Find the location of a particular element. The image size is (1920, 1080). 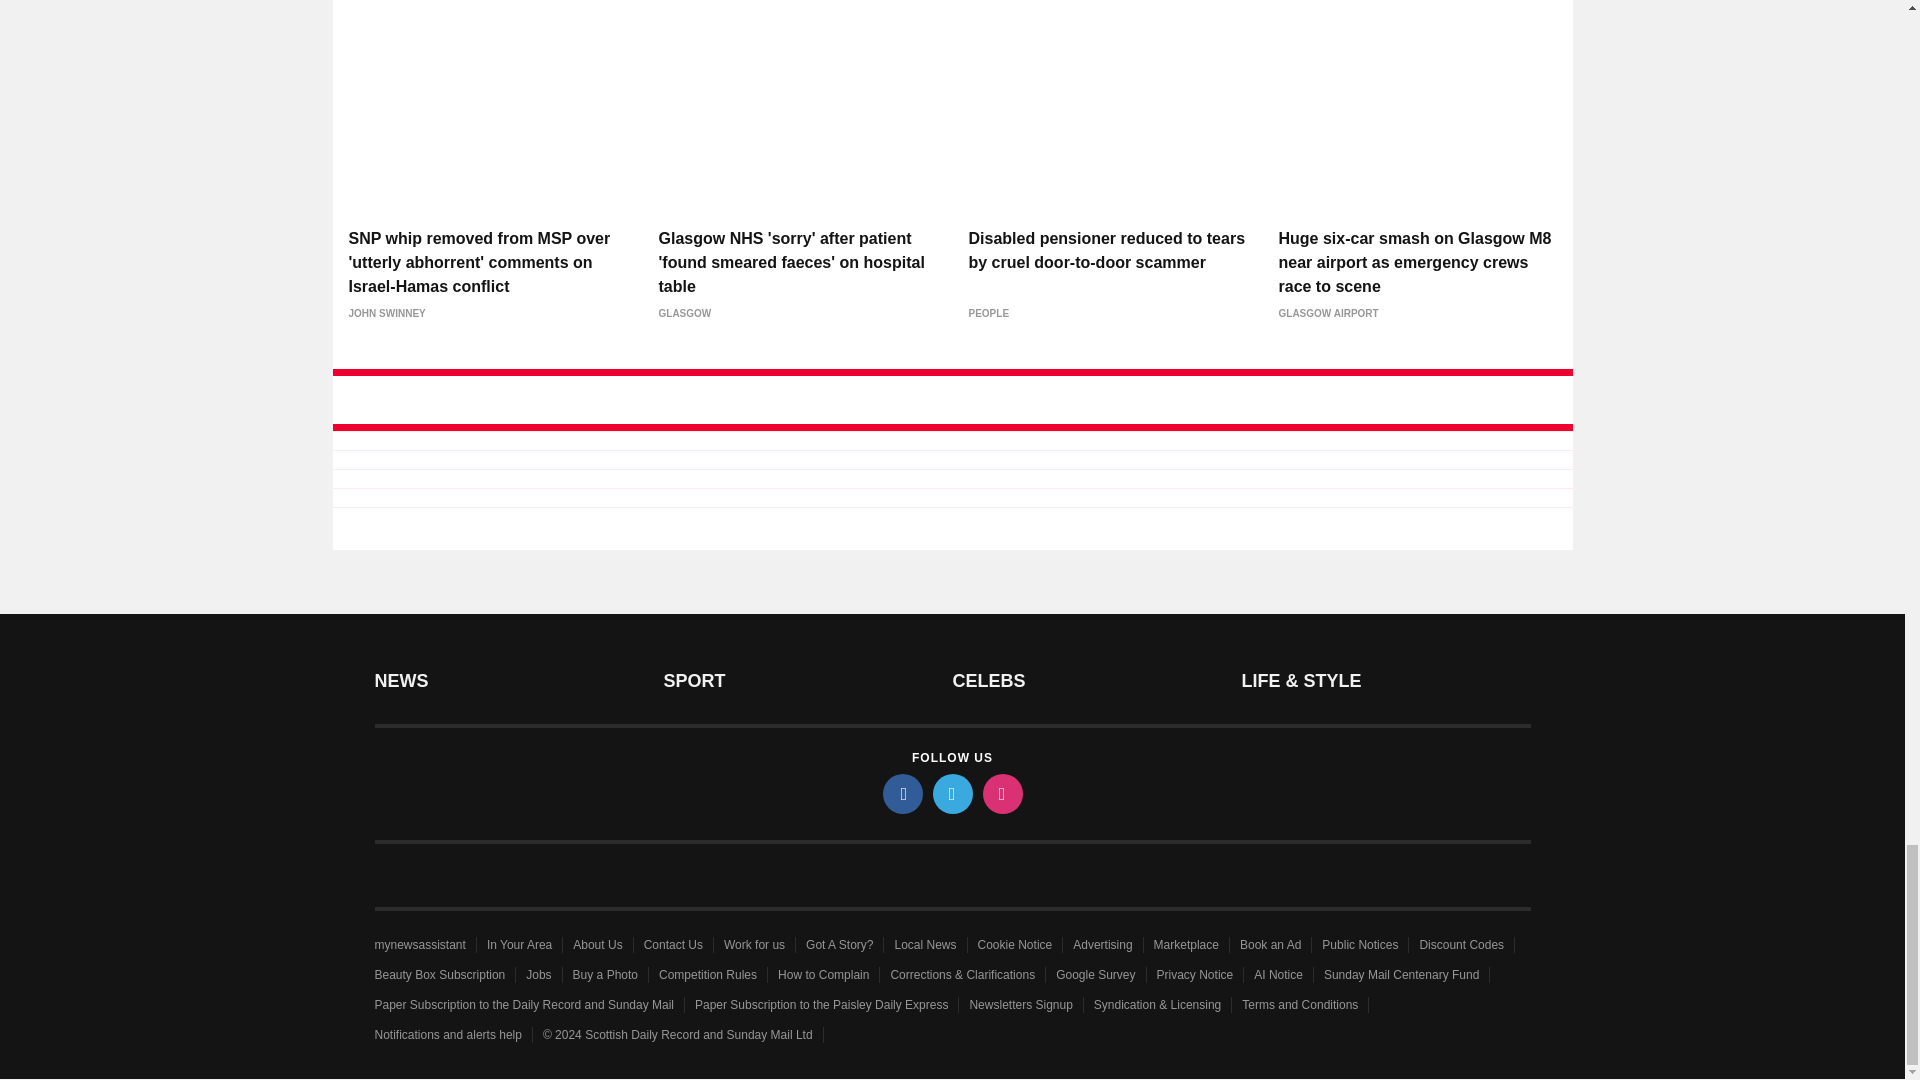

facebook is located at coordinates (901, 794).